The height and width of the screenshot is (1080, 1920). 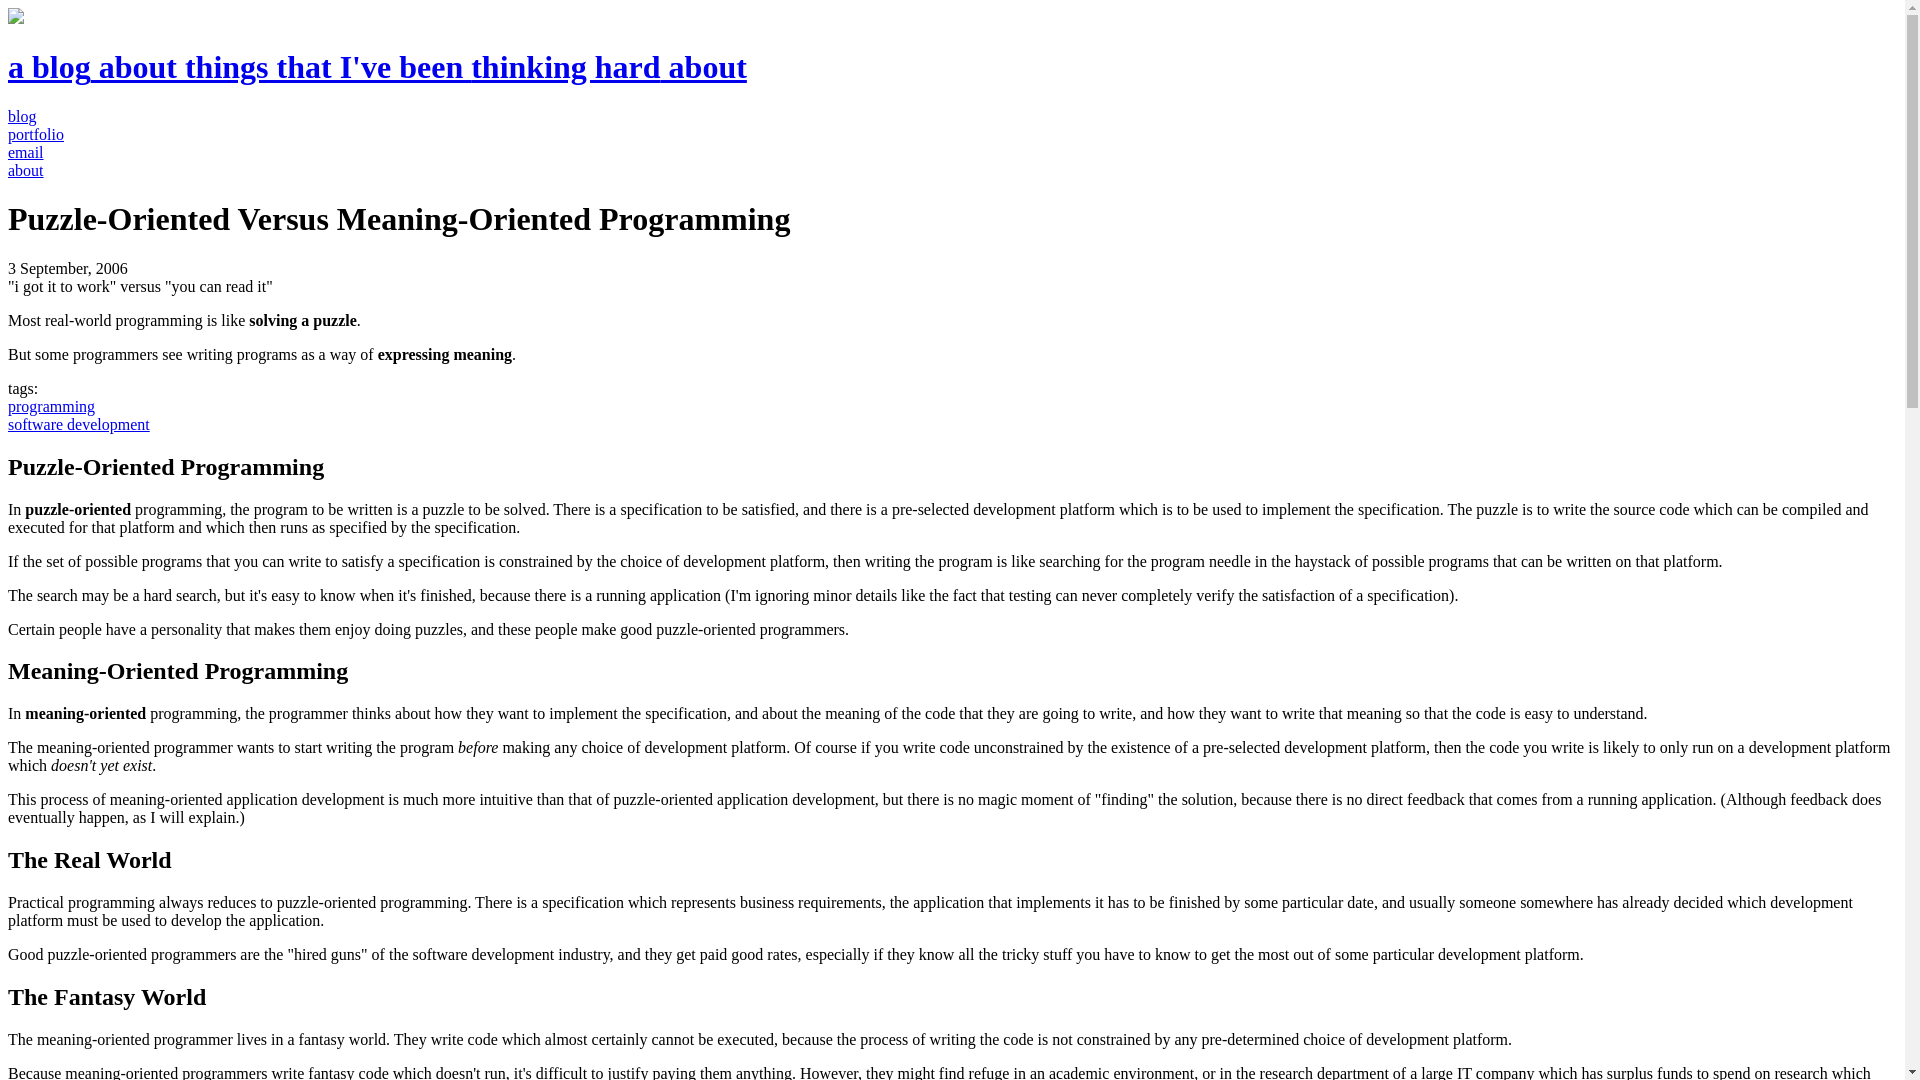 I want to click on email, so click(x=26, y=152).